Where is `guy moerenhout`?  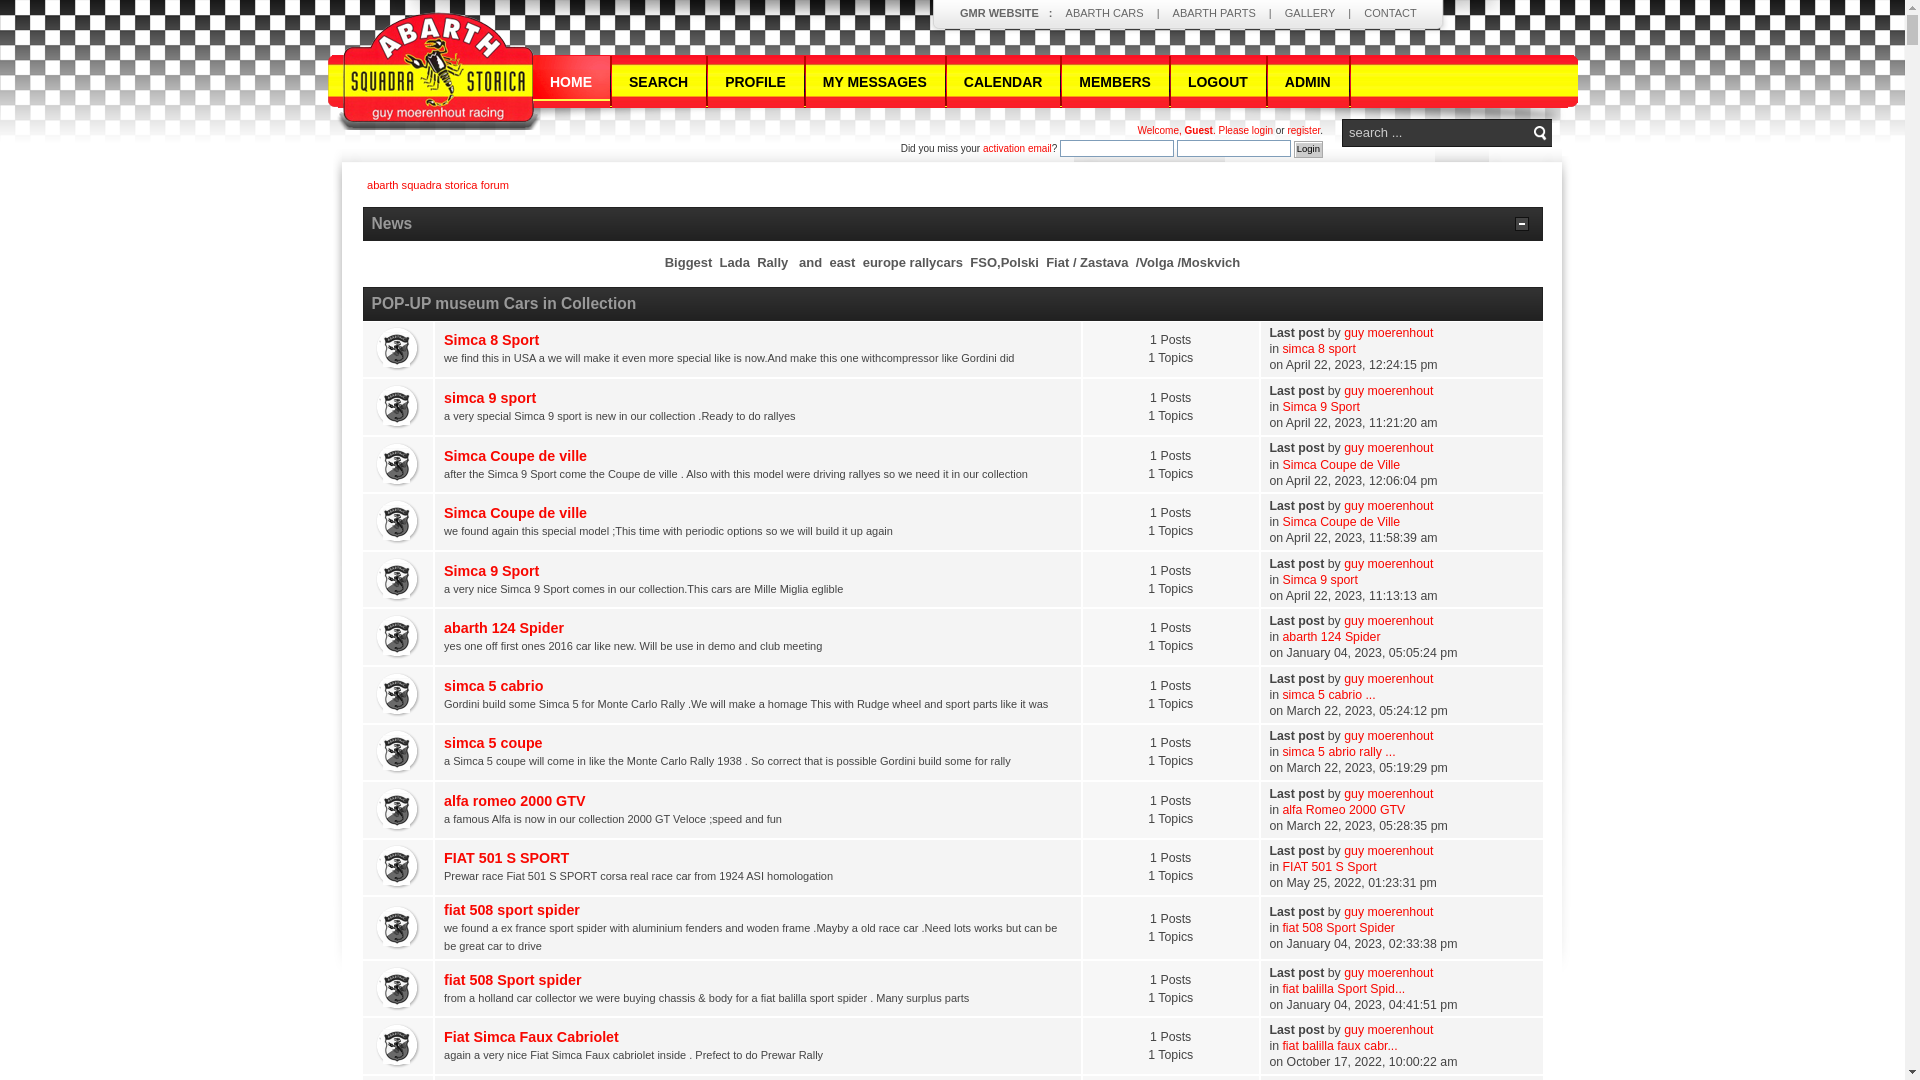 guy moerenhout is located at coordinates (1388, 1030).